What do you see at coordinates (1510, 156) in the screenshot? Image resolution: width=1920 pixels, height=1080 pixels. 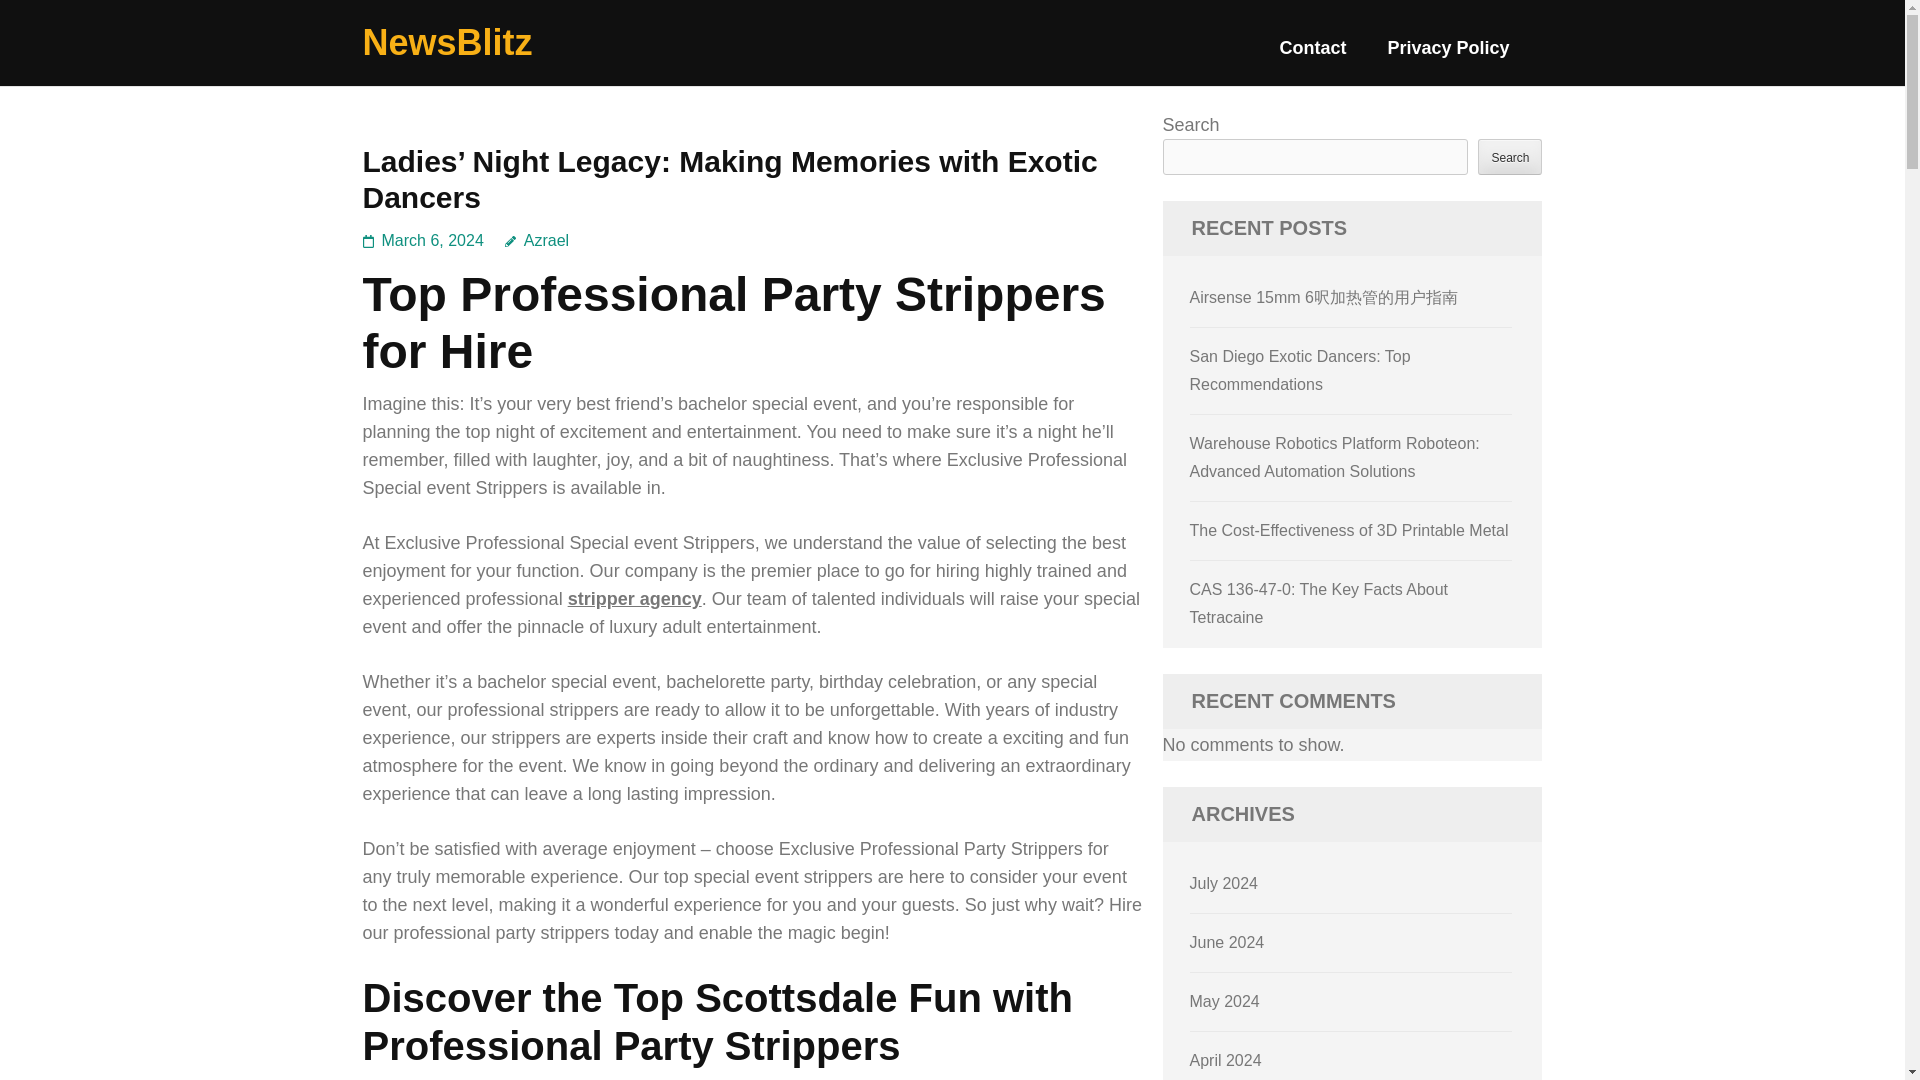 I see `Search` at bounding box center [1510, 156].